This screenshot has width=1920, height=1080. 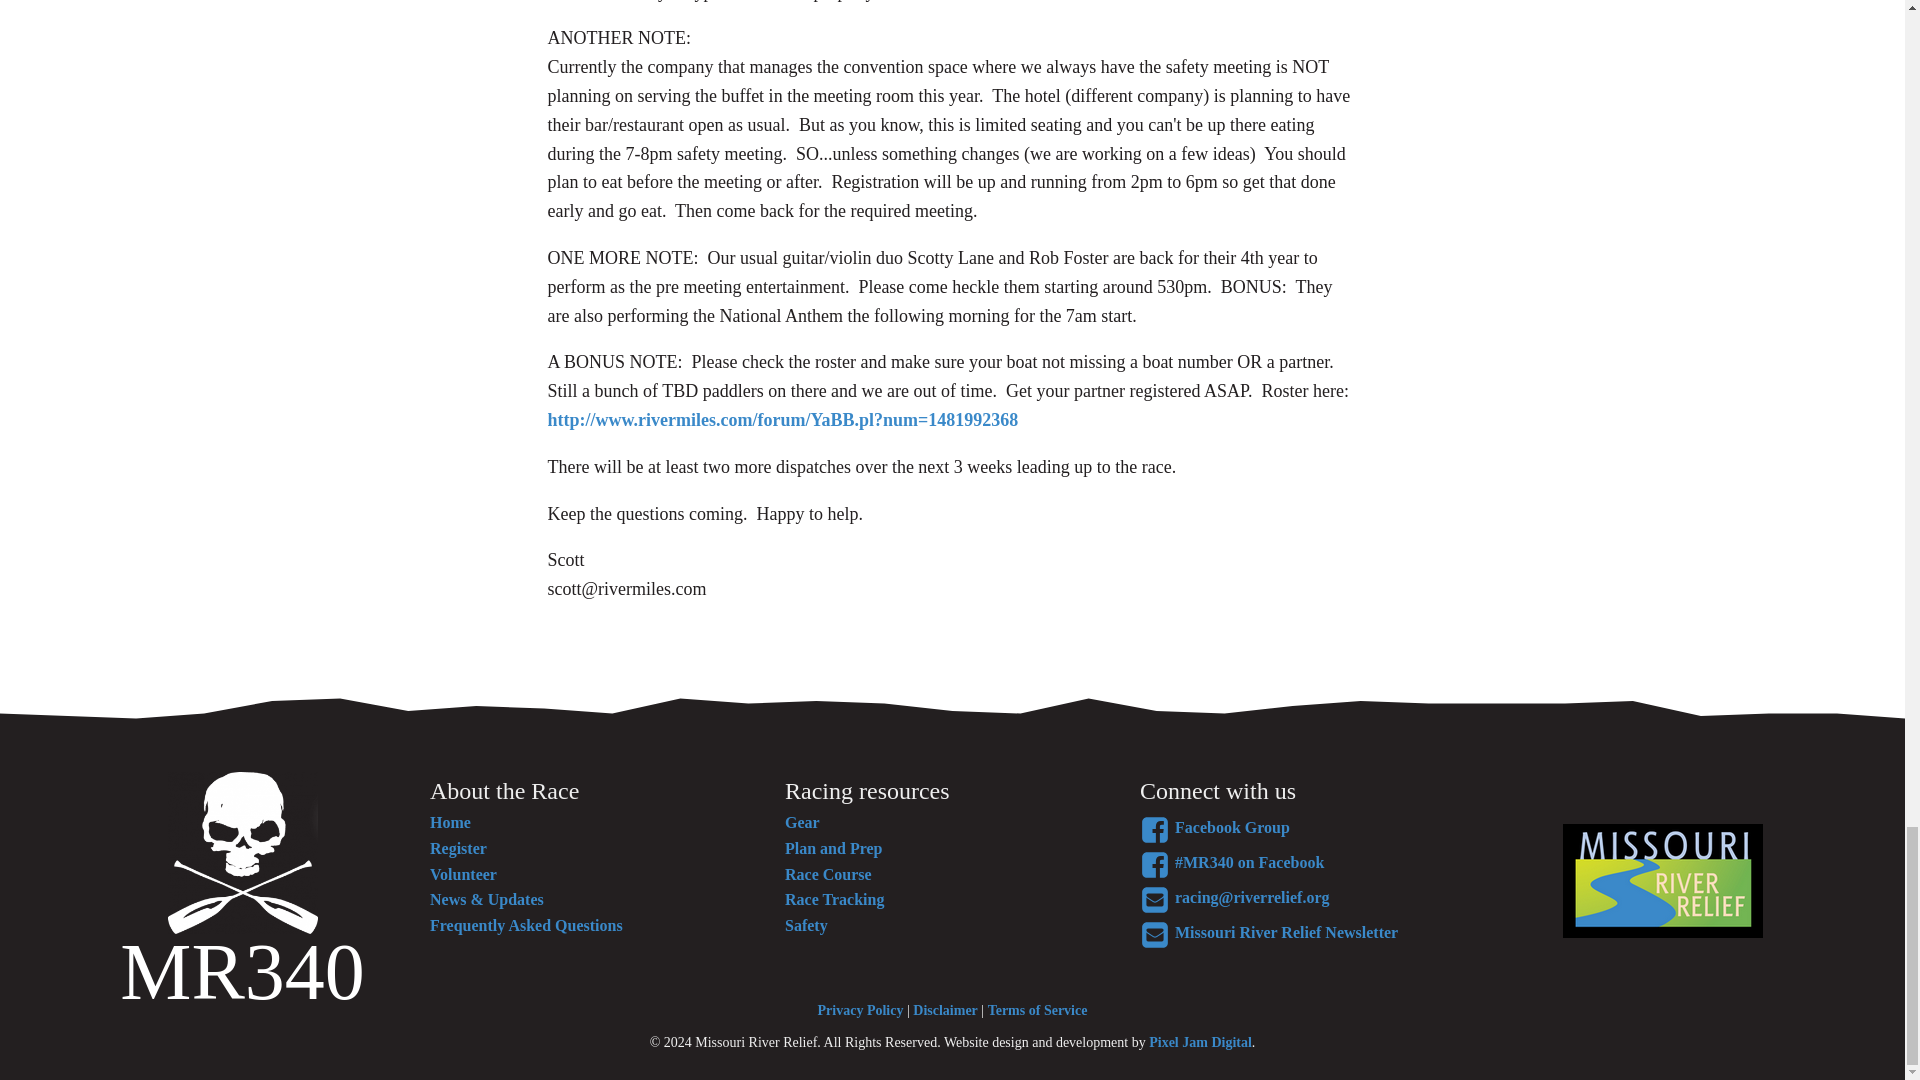 I want to click on Website design and development by Pixel Jam Digital, so click(x=1200, y=1042).